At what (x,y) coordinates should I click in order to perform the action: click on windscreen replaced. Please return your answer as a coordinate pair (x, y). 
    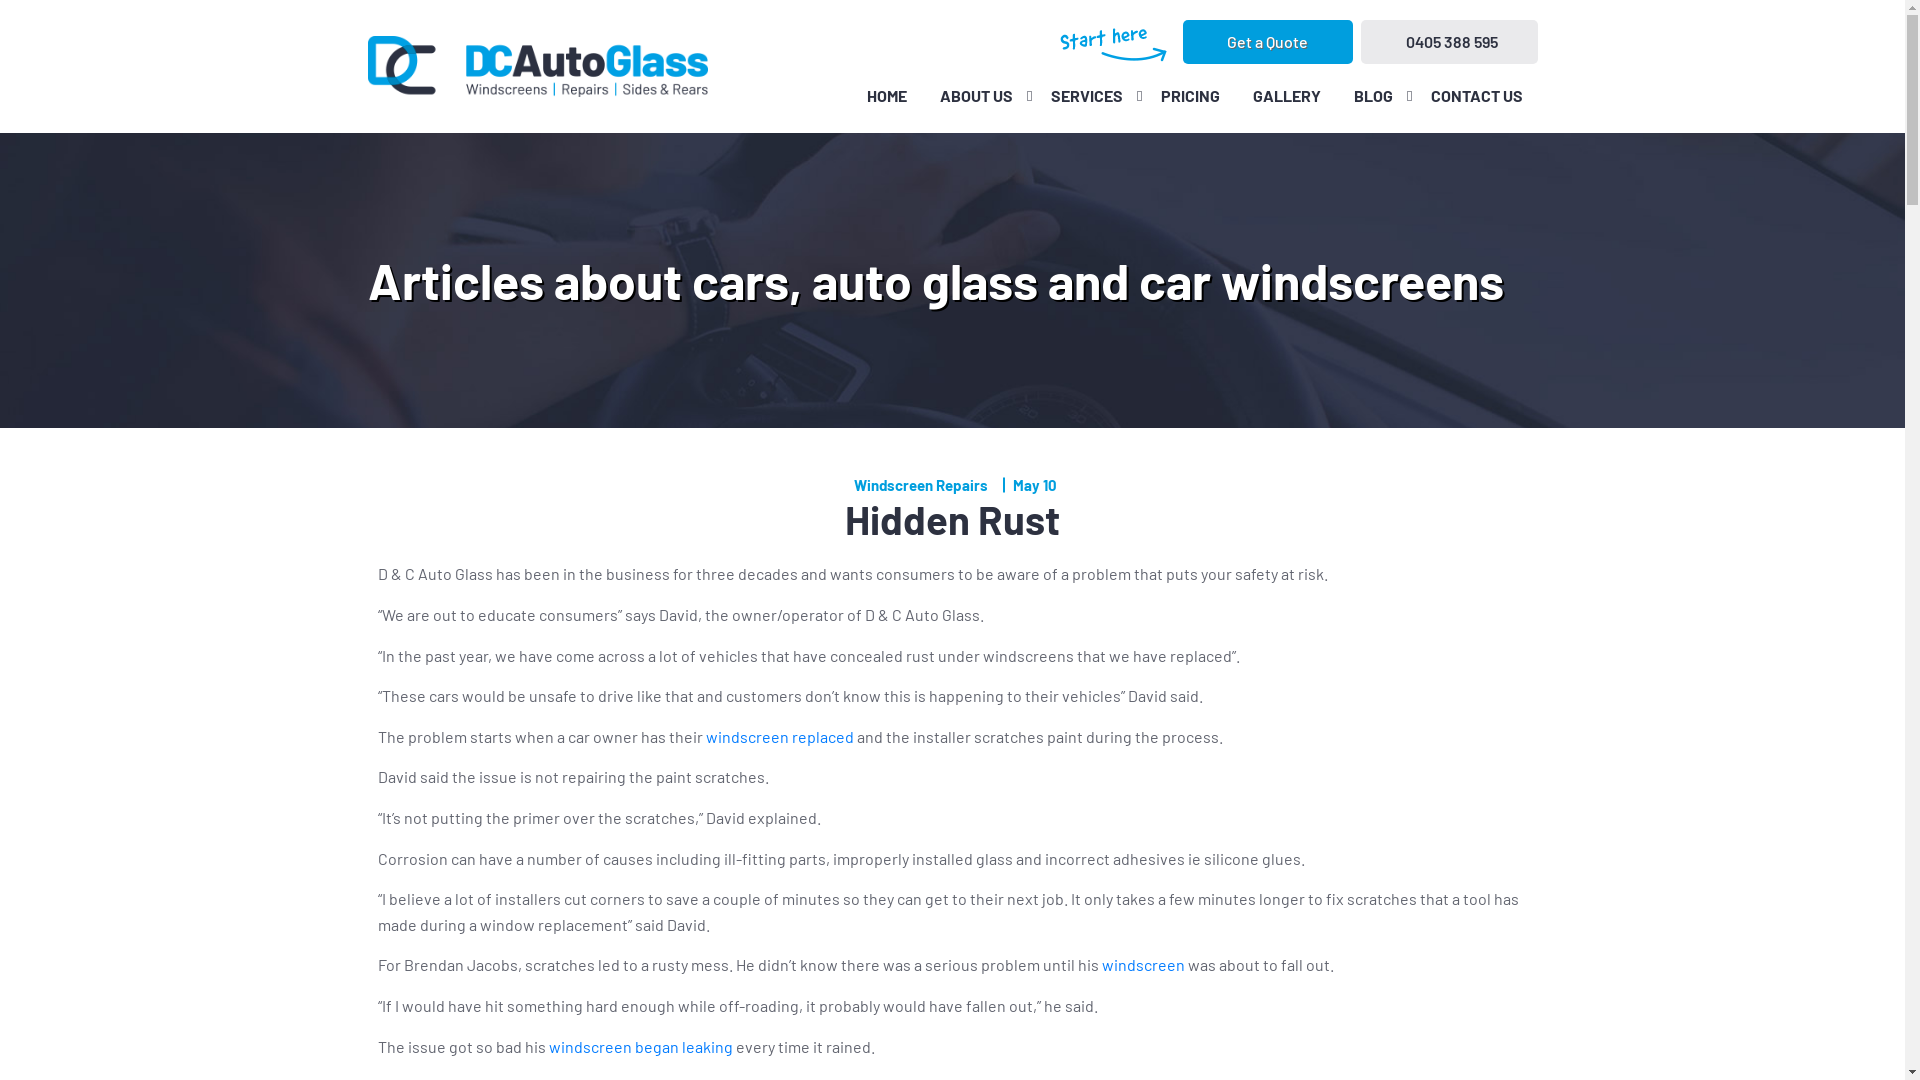
    Looking at the image, I should click on (780, 736).